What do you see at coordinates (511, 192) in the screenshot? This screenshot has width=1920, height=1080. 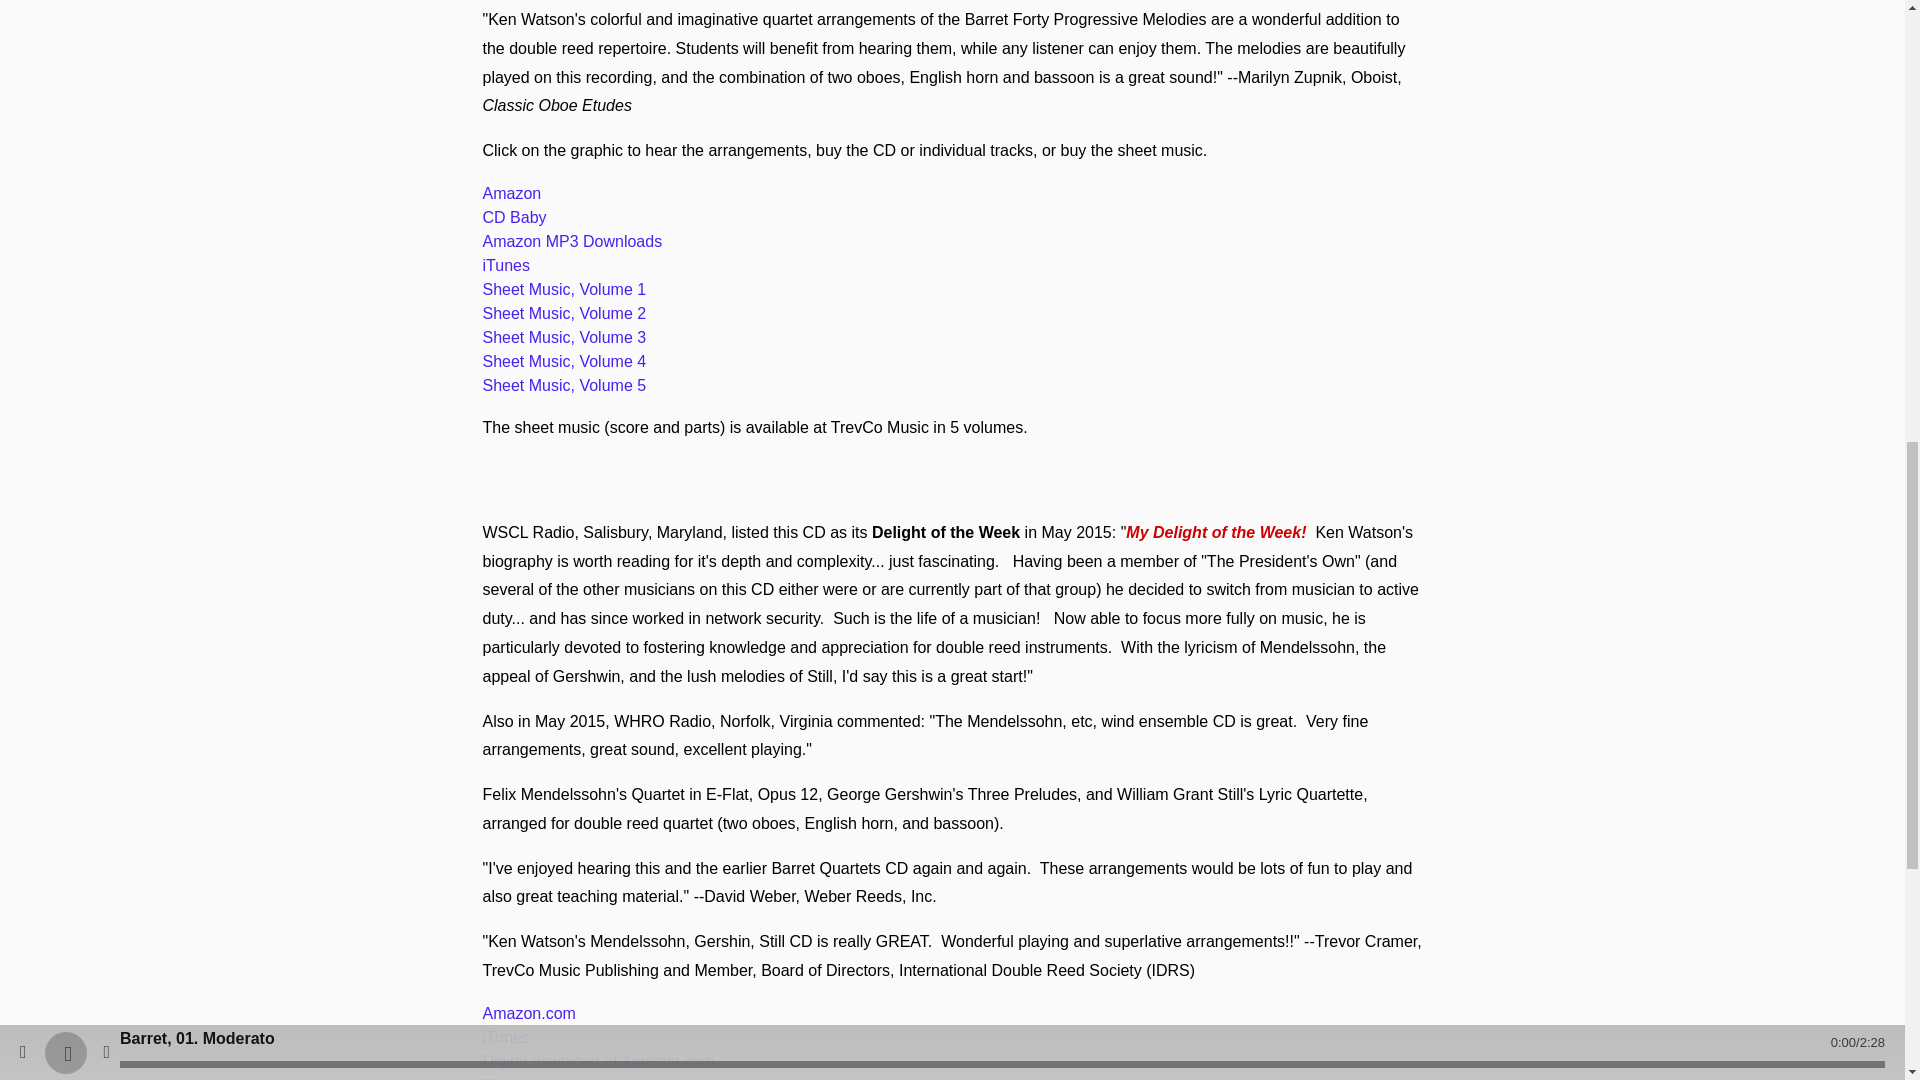 I see `Amazon` at bounding box center [511, 192].